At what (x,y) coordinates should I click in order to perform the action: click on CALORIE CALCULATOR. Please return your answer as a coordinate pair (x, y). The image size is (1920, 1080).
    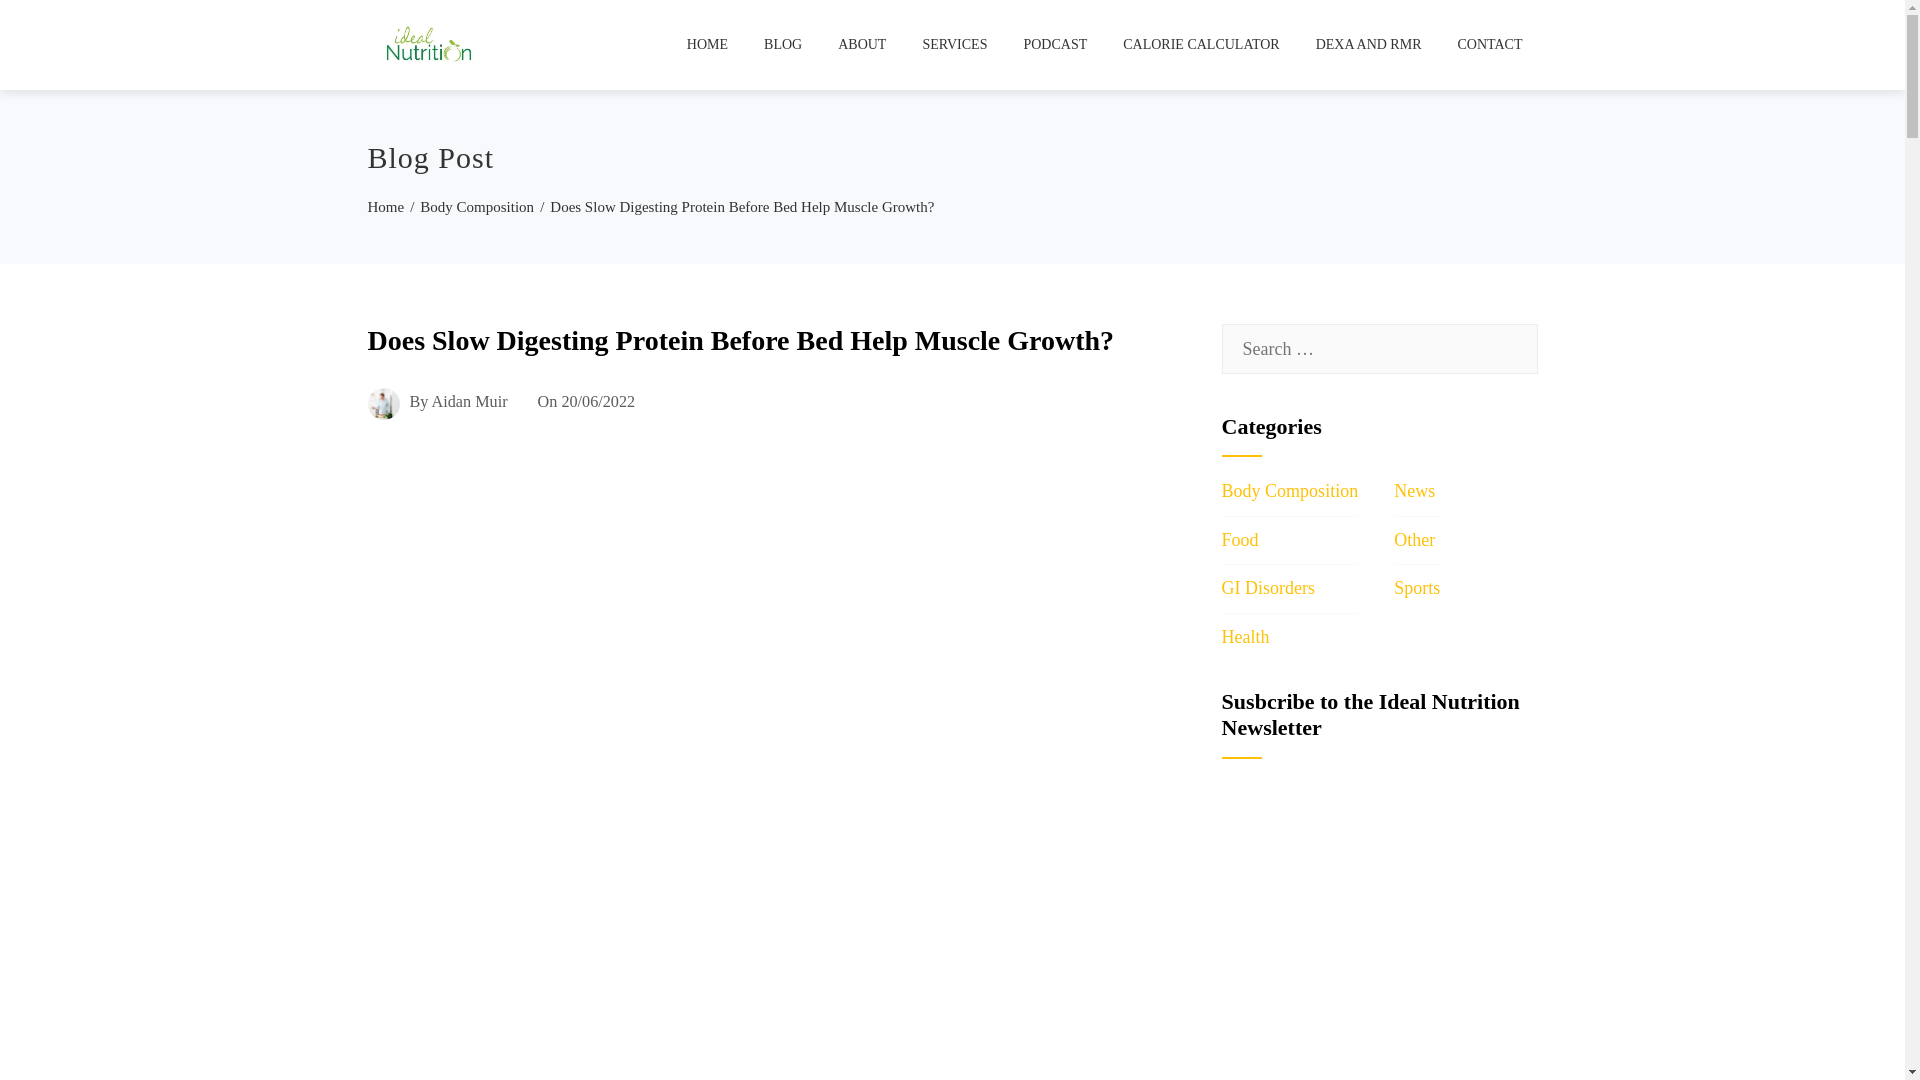
    Looking at the image, I should click on (1200, 44).